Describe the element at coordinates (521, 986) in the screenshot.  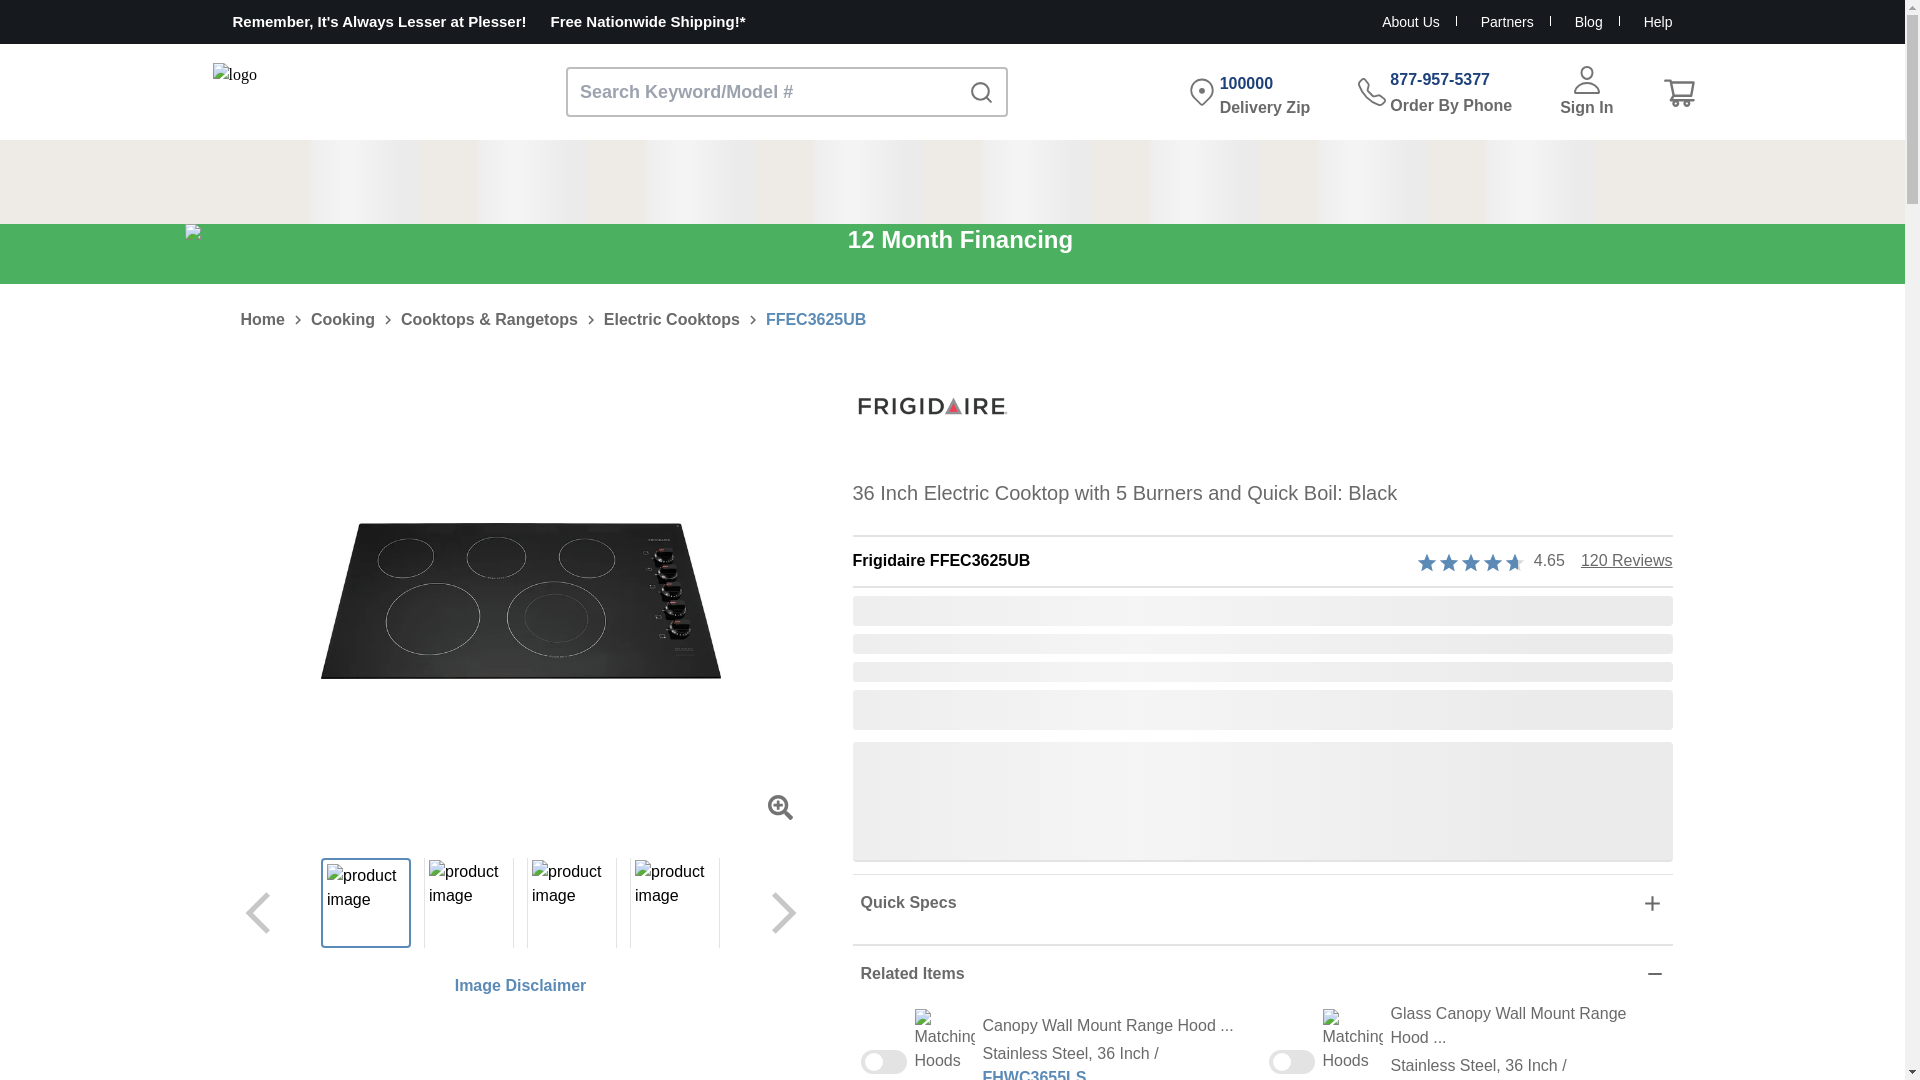
I see `Image Disclaimer` at that location.